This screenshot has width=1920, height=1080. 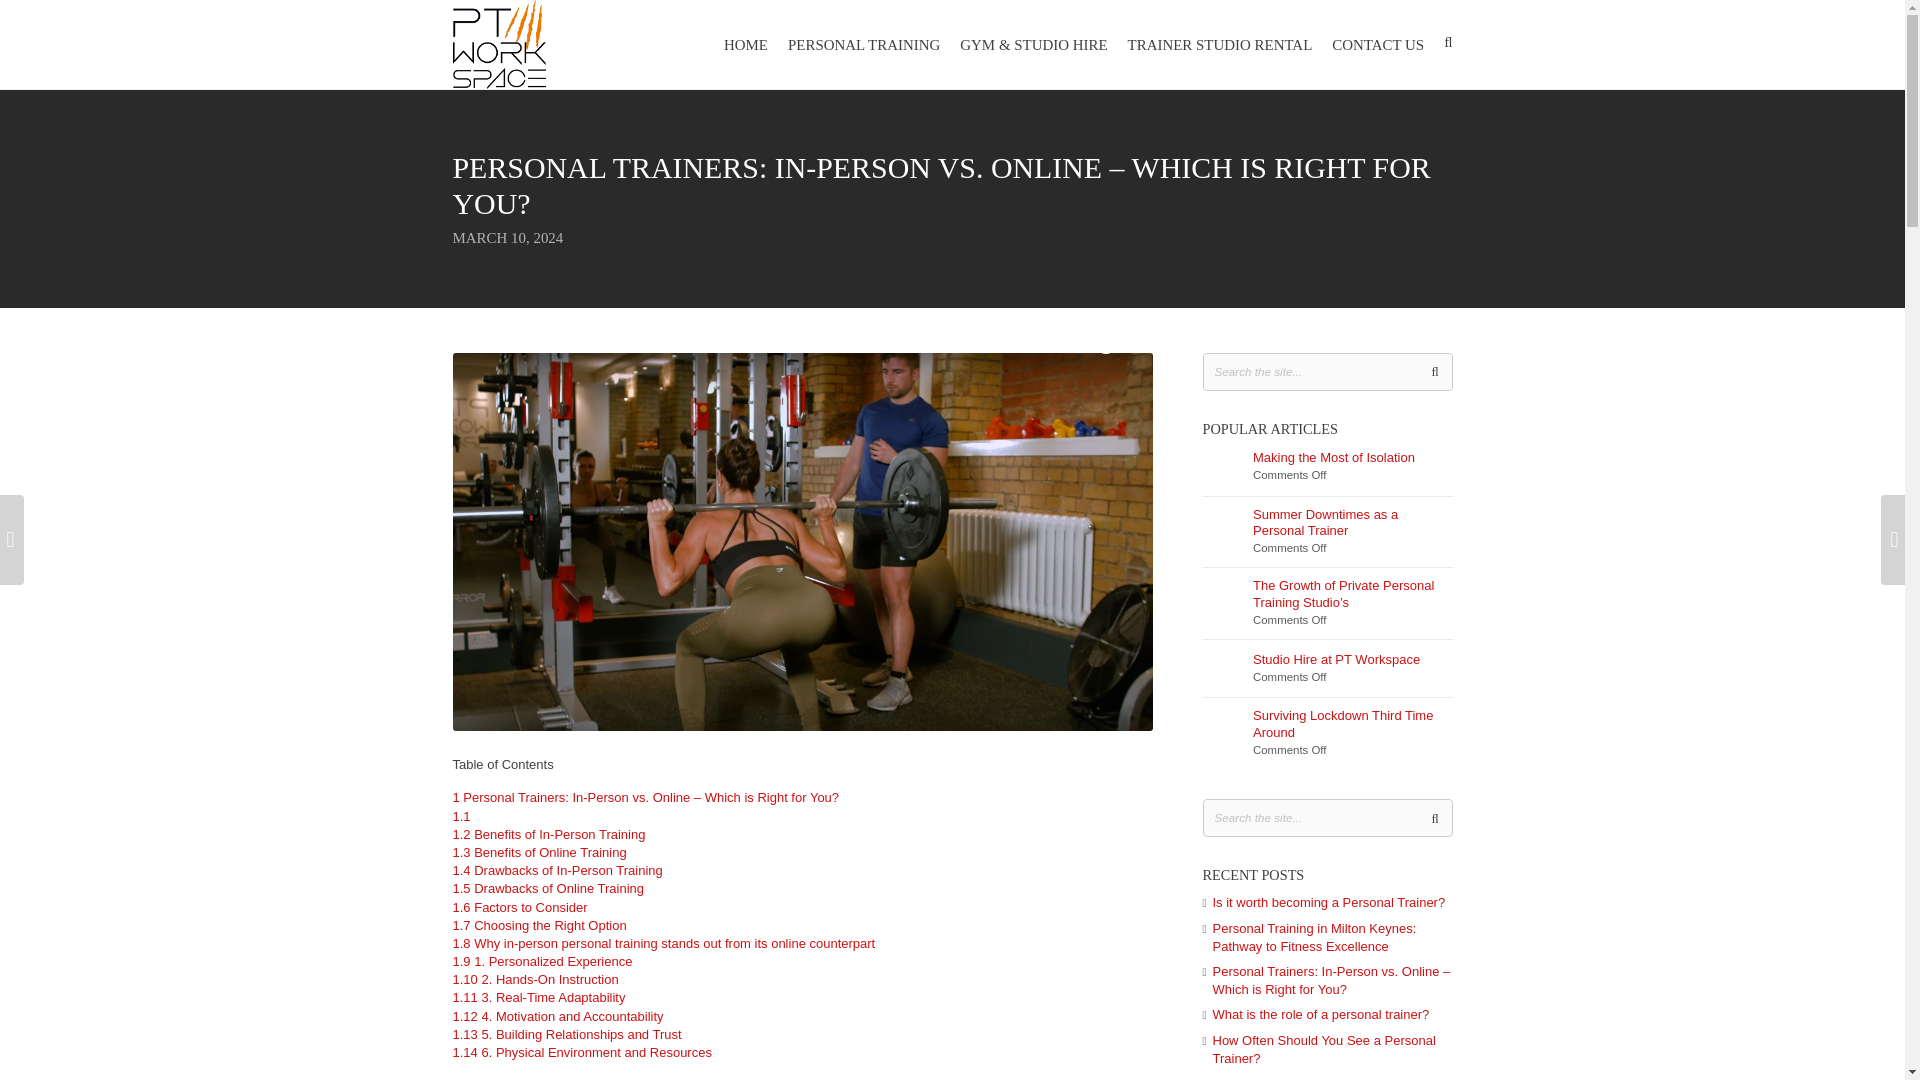 What do you see at coordinates (498, 44) in the screenshot?
I see `PT WorkSpace` at bounding box center [498, 44].